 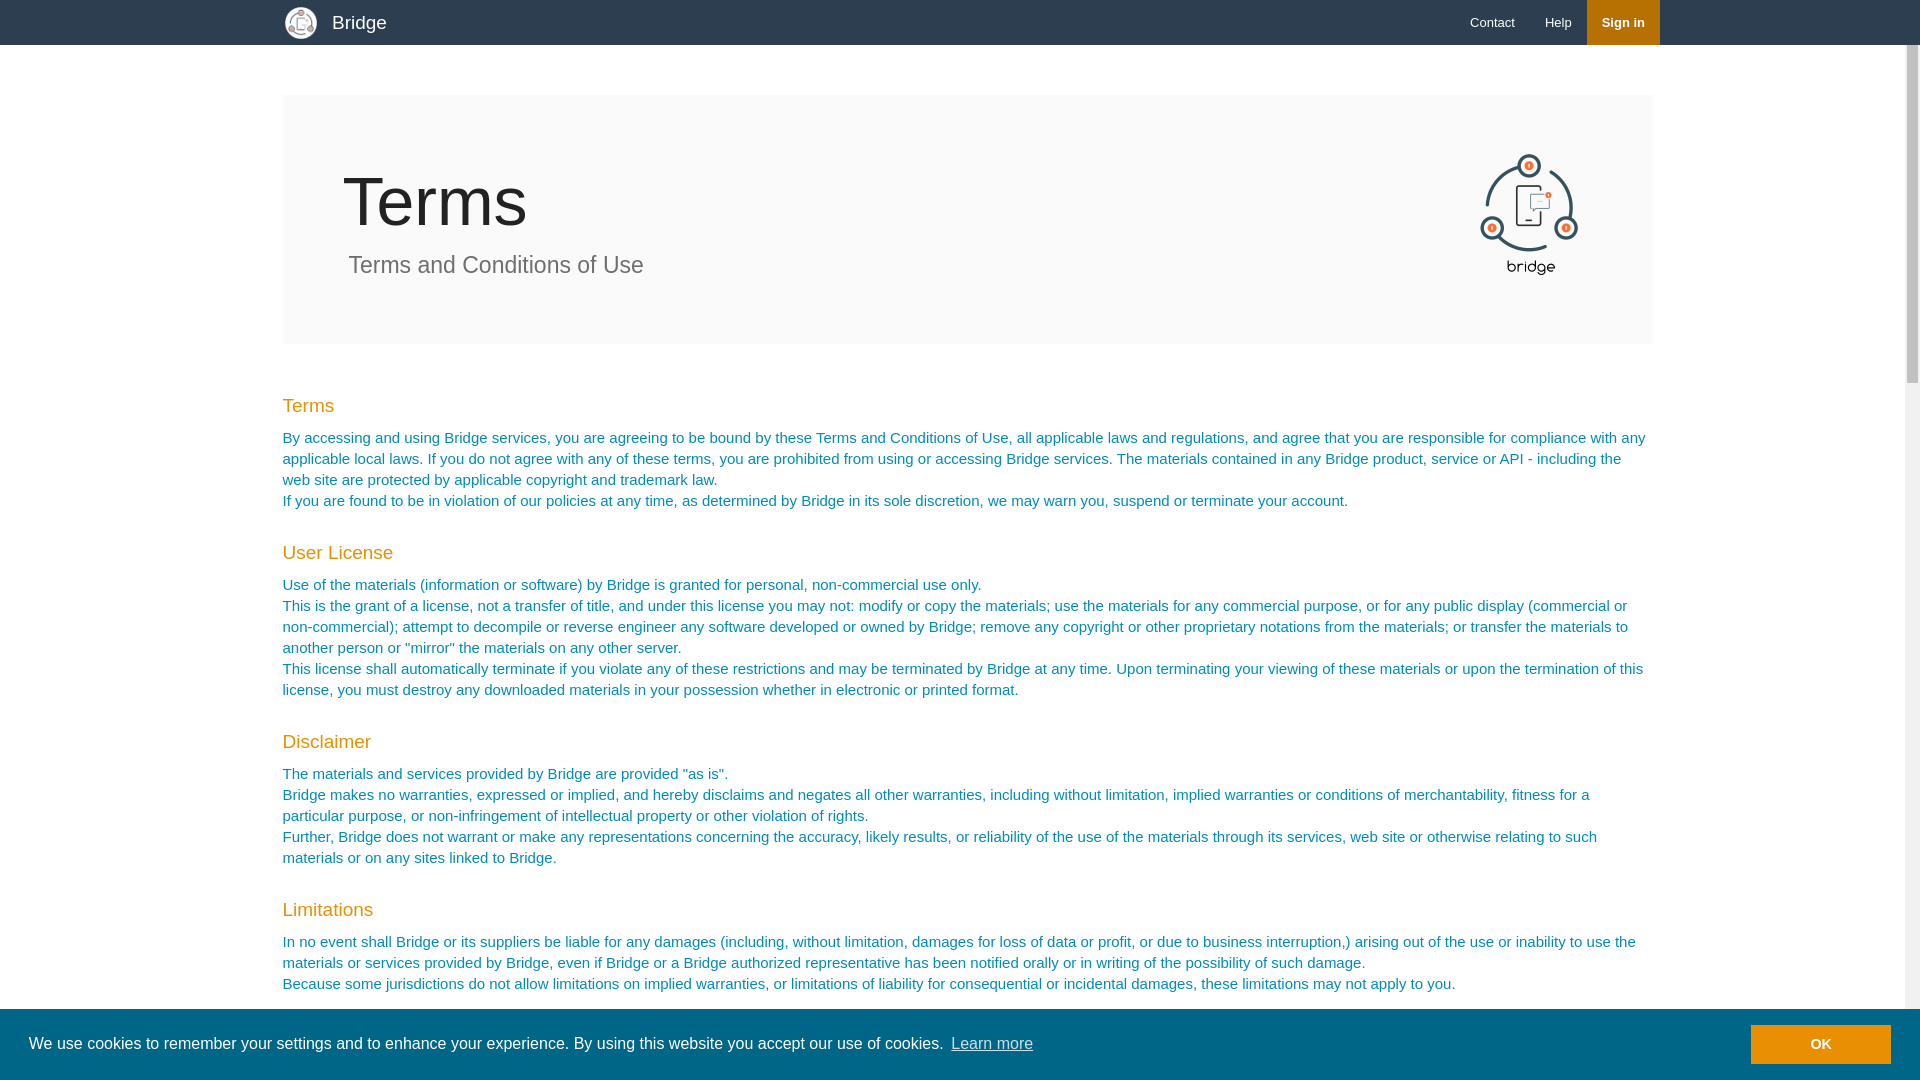 I want to click on Help, so click(x=1558, y=22).